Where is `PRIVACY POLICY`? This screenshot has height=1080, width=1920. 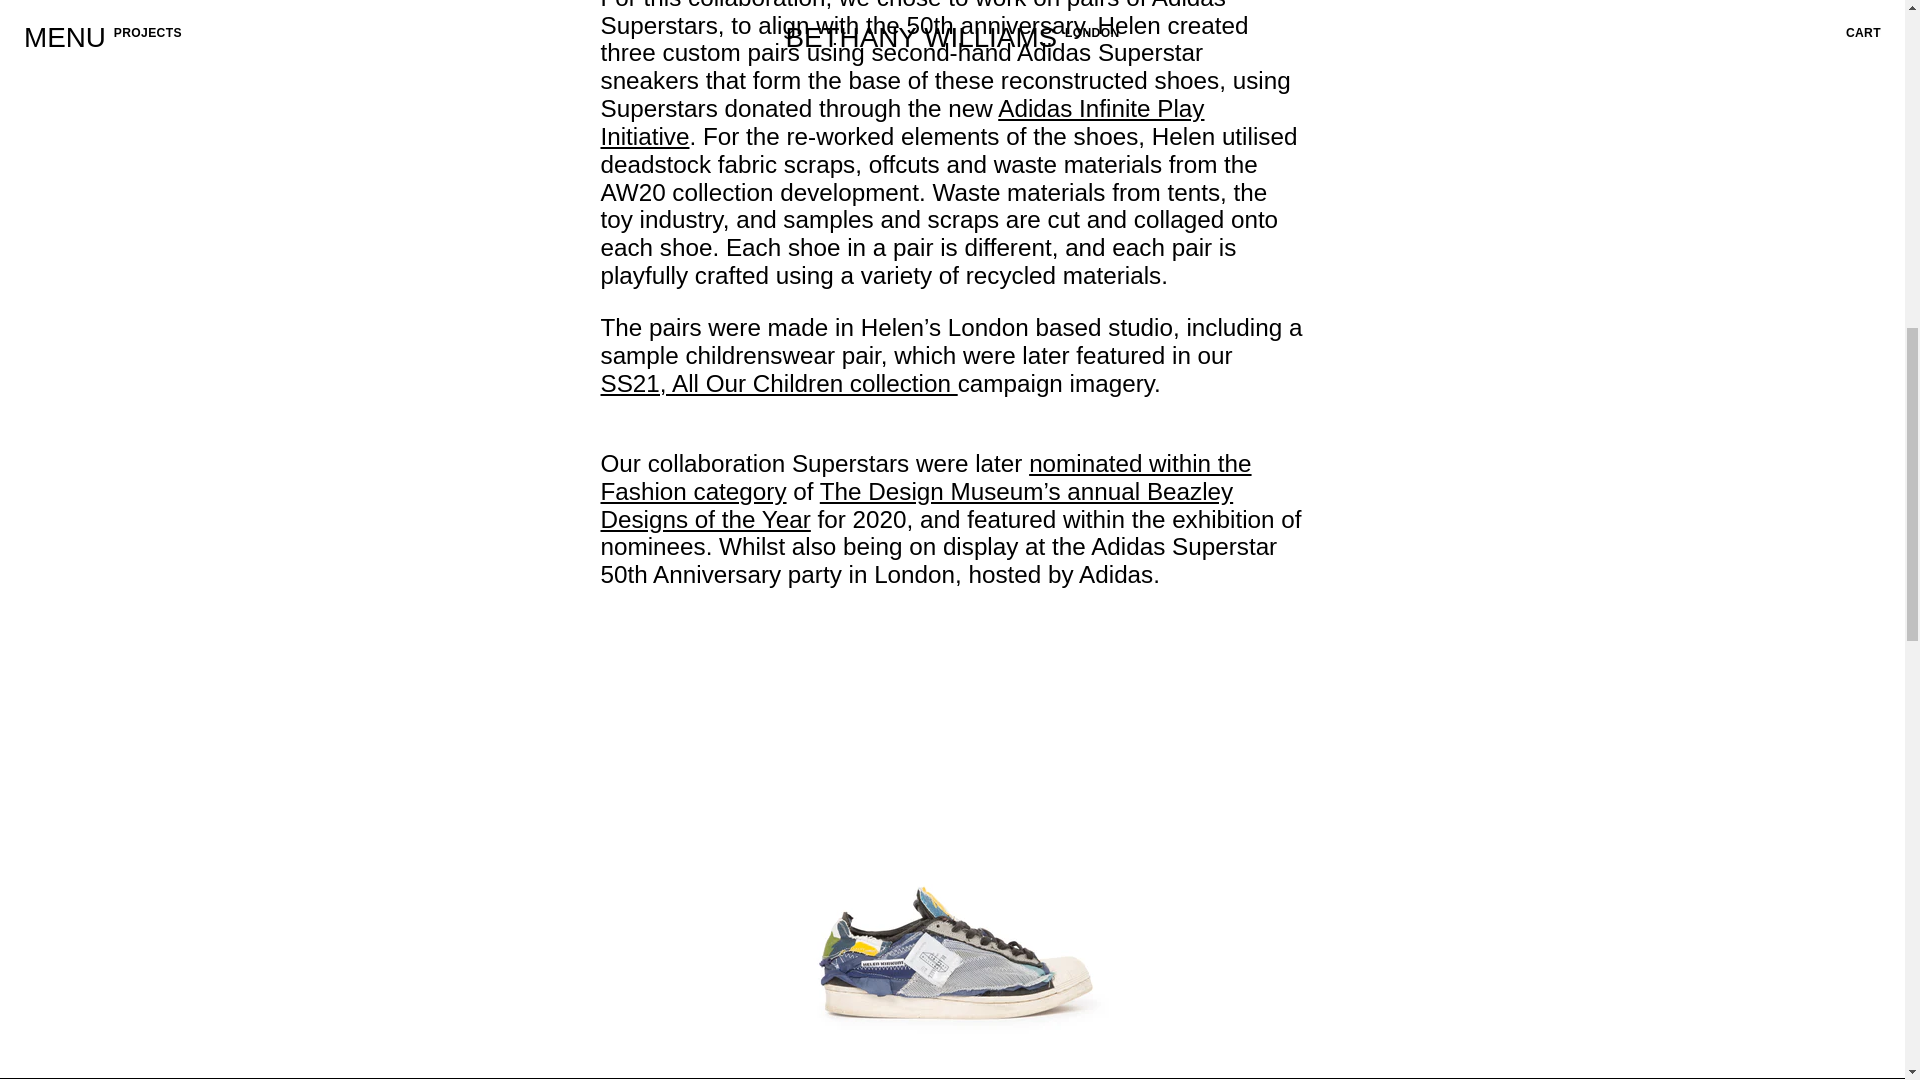
PRIVACY POLICY is located at coordinates (556, 54).